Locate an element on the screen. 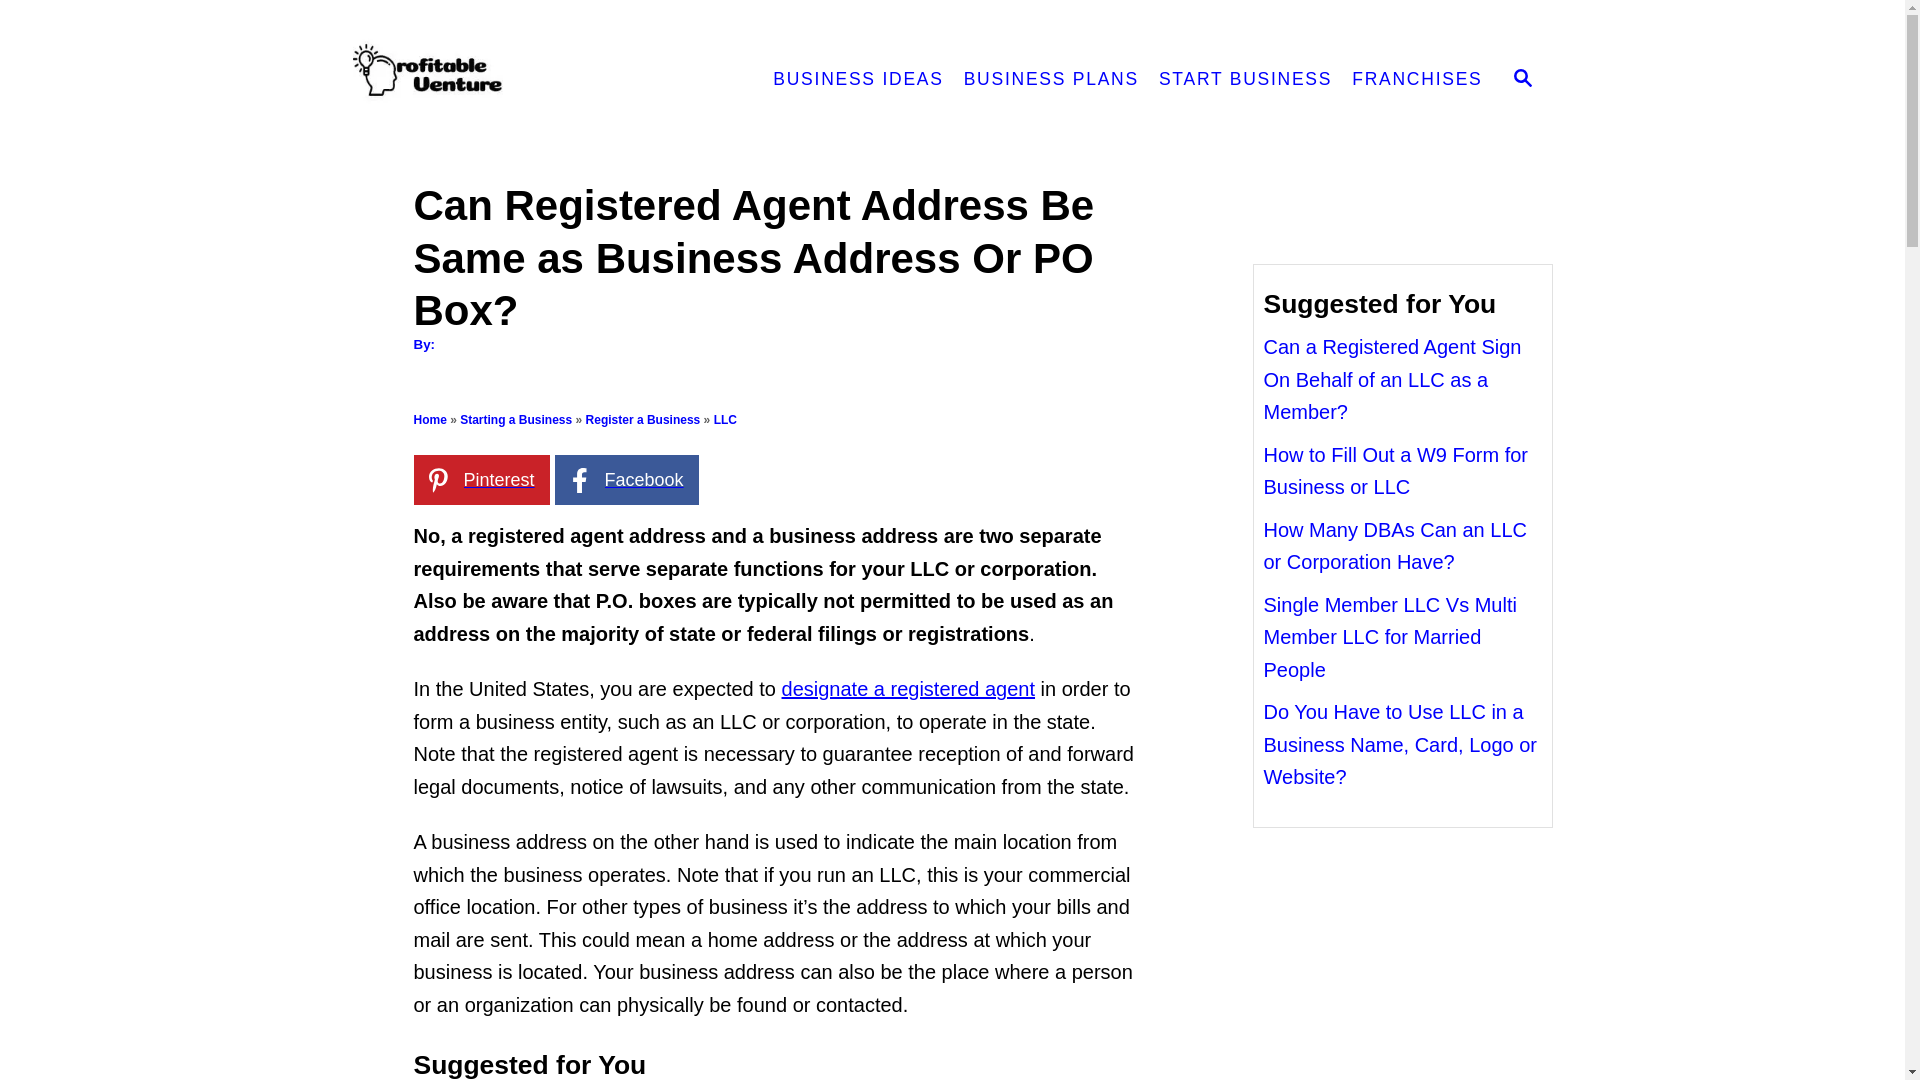 Image resolution: width=1920 pixels, height=1080 pixels. SEARCH is located at coordinates (1523, 80).